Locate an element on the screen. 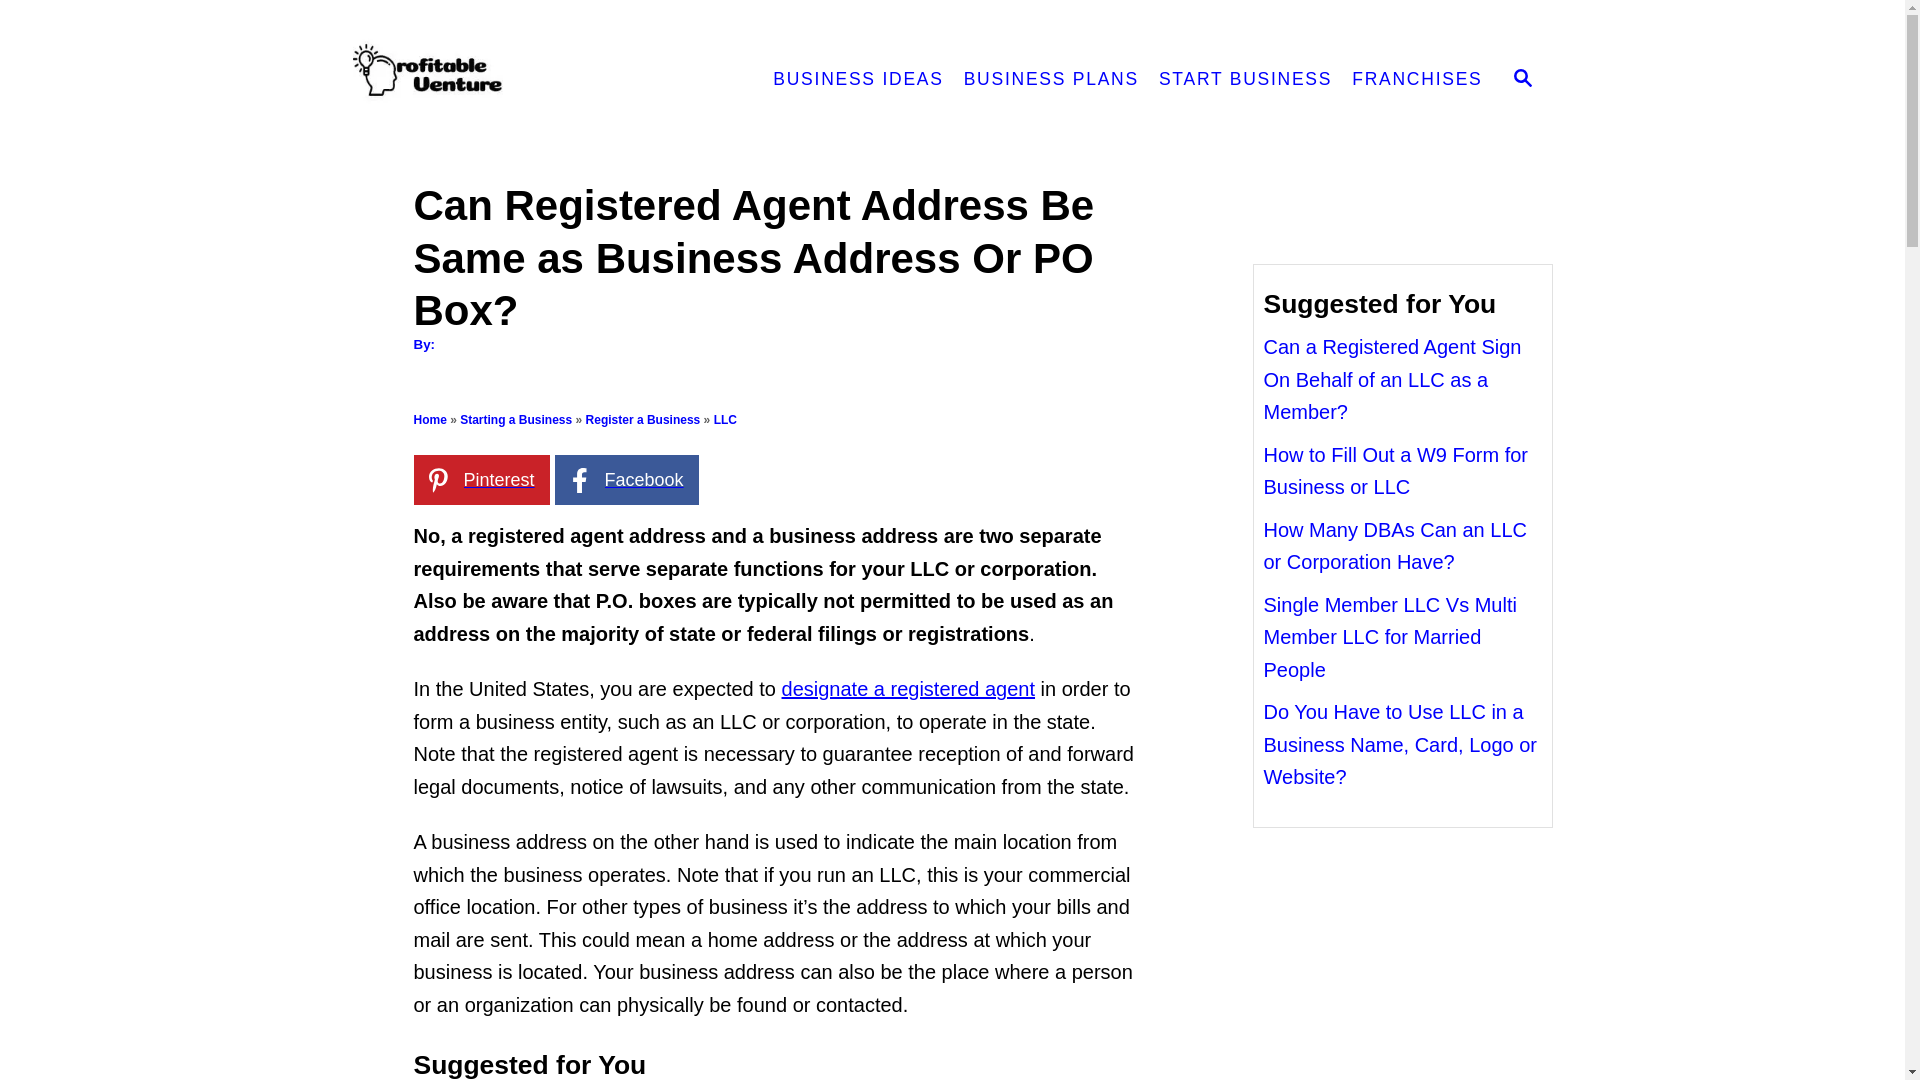 Image resolution: width=1920 pixels, height=1080 pixels. SEARCH is located at coordinates (1523, 80).